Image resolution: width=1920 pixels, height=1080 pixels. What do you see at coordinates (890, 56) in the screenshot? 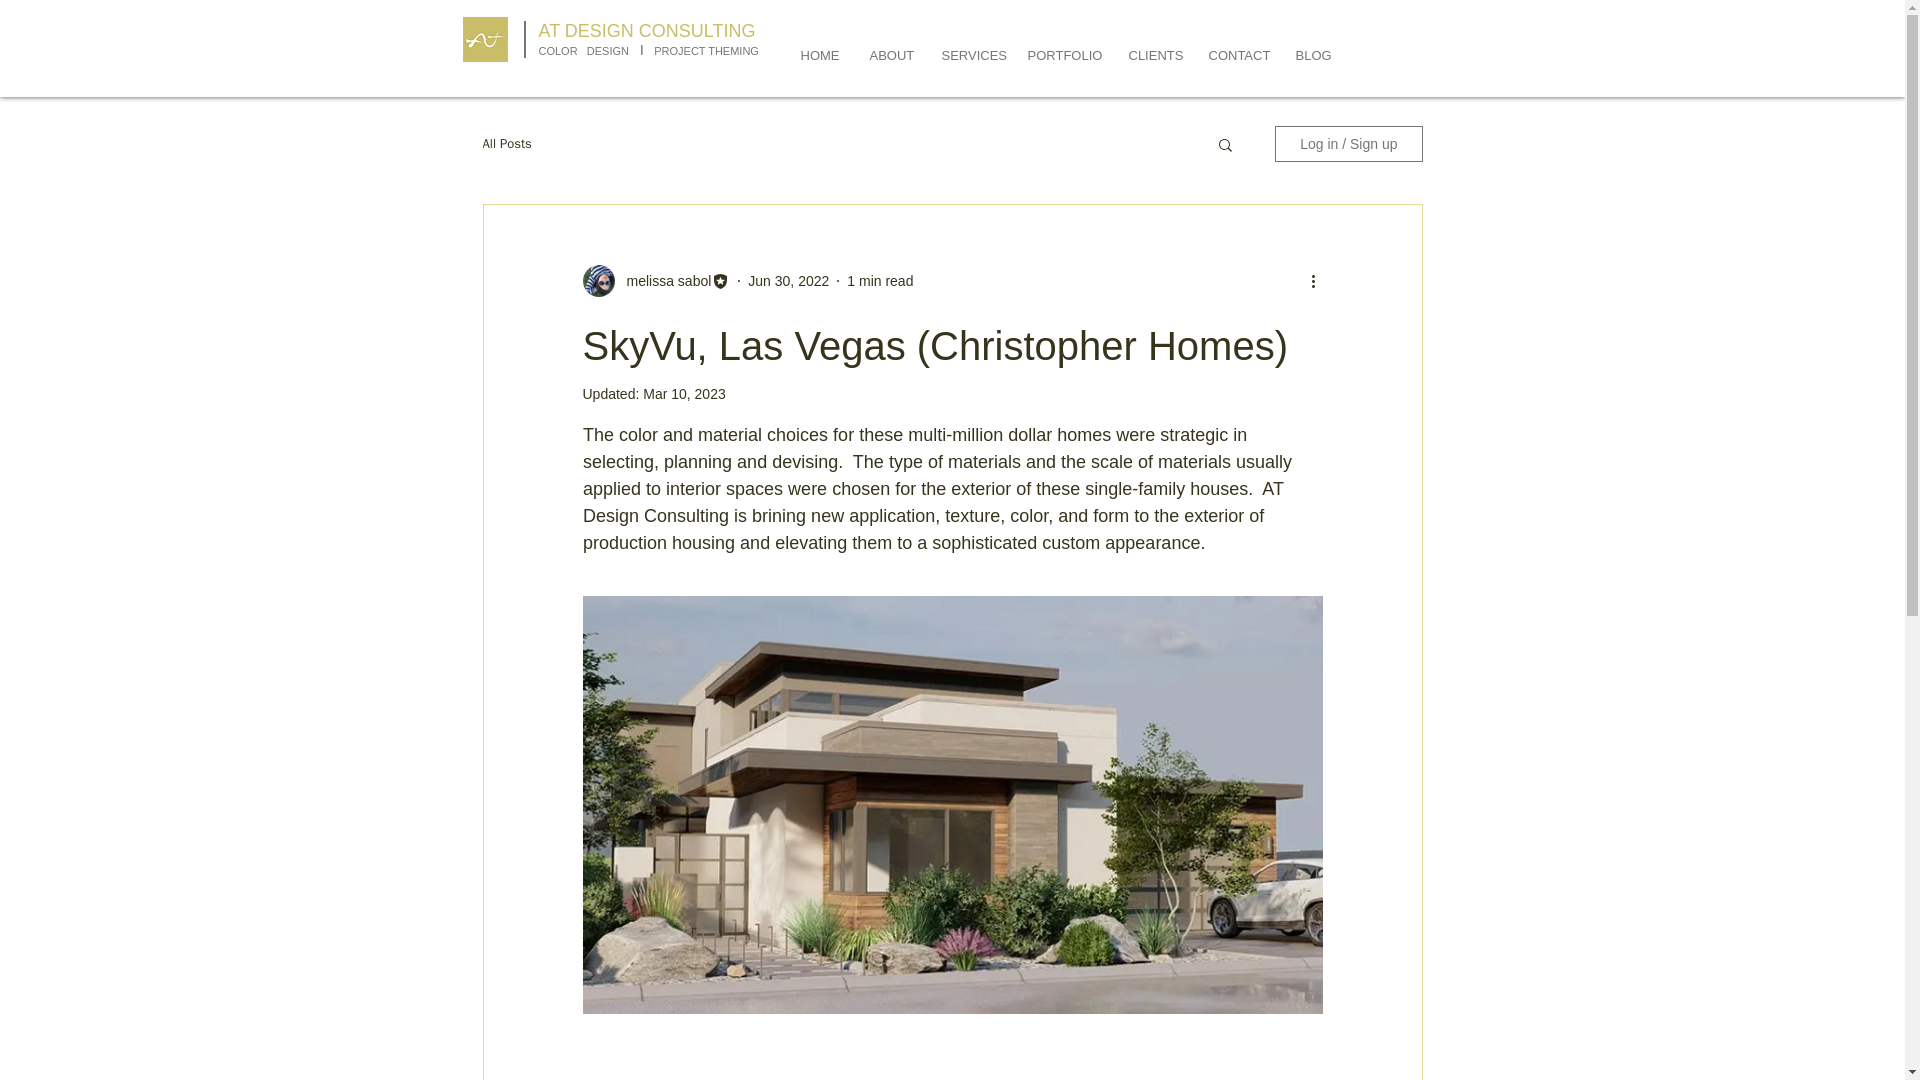
I see `ABOUT` at bounding box center [890, 56].